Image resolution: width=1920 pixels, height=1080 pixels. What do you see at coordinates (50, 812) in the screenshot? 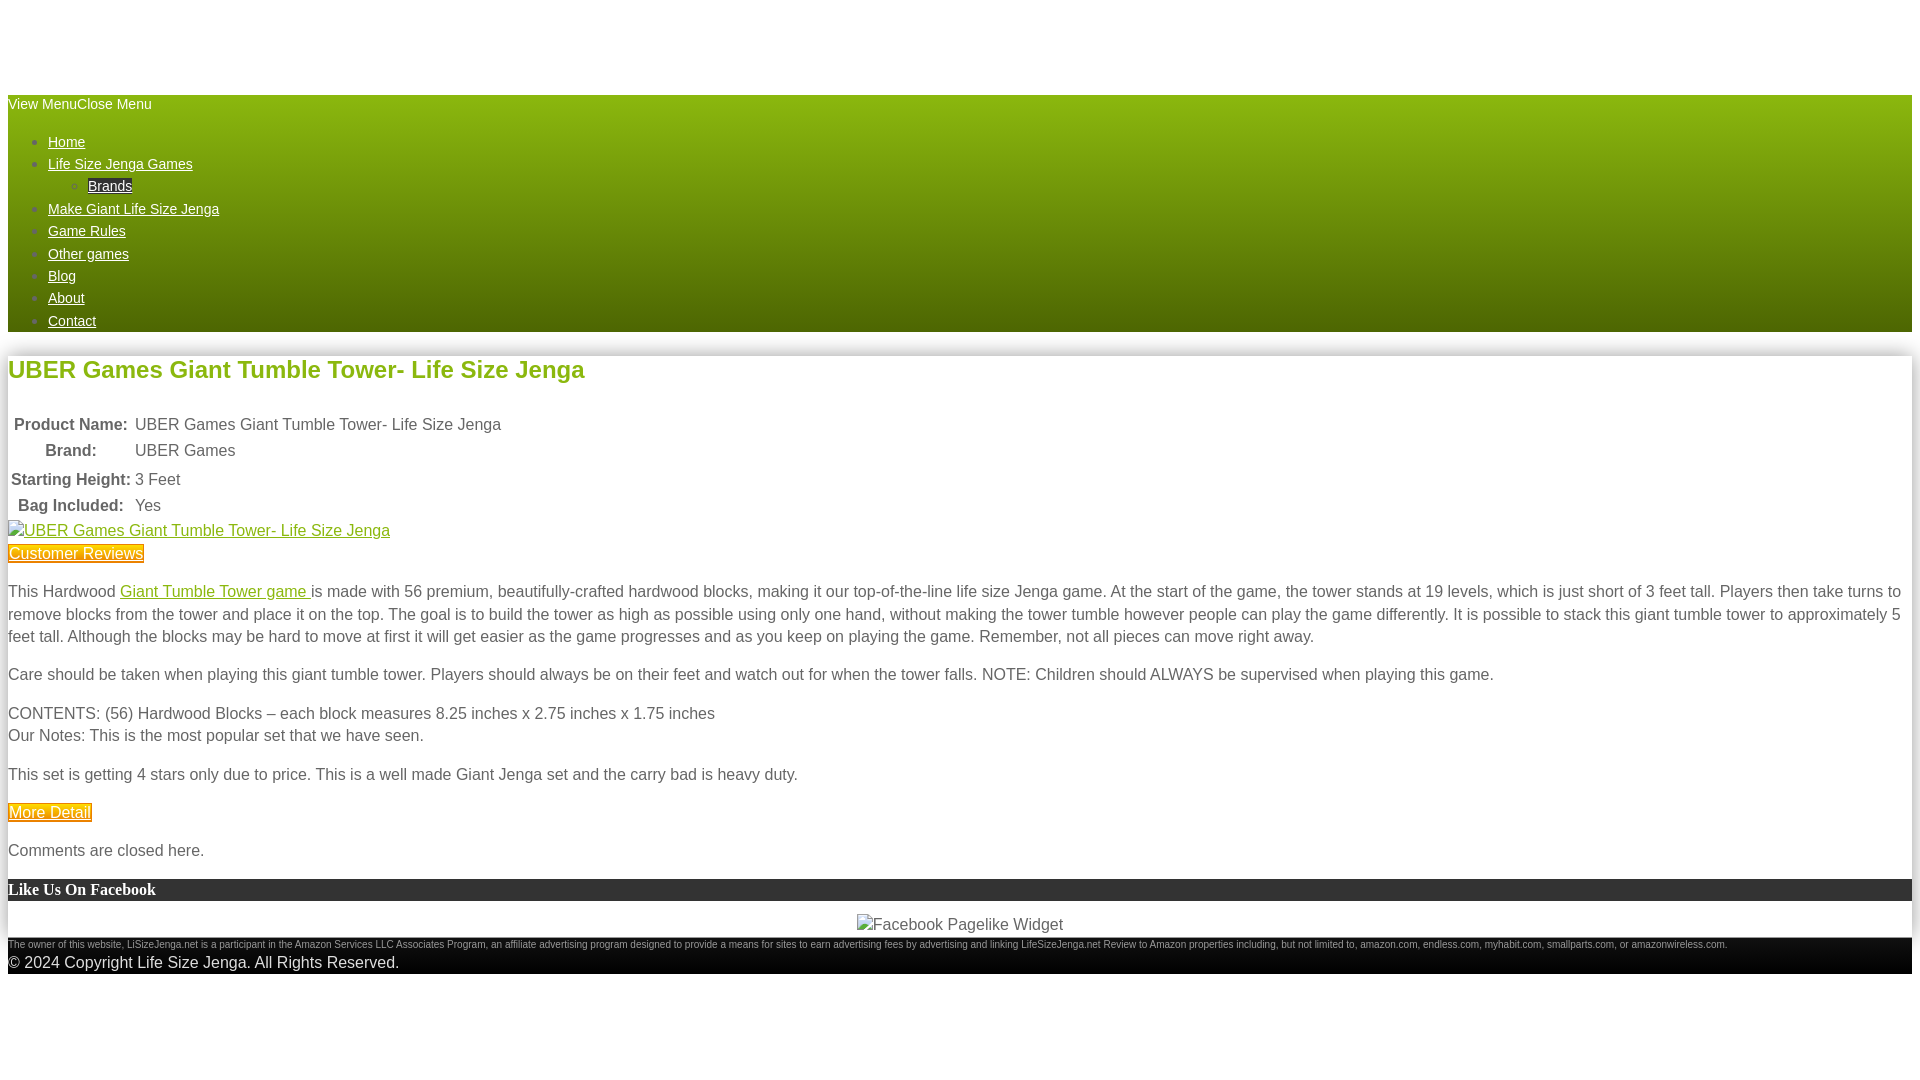
I see `More Detail` at bounding box center [50, 812].